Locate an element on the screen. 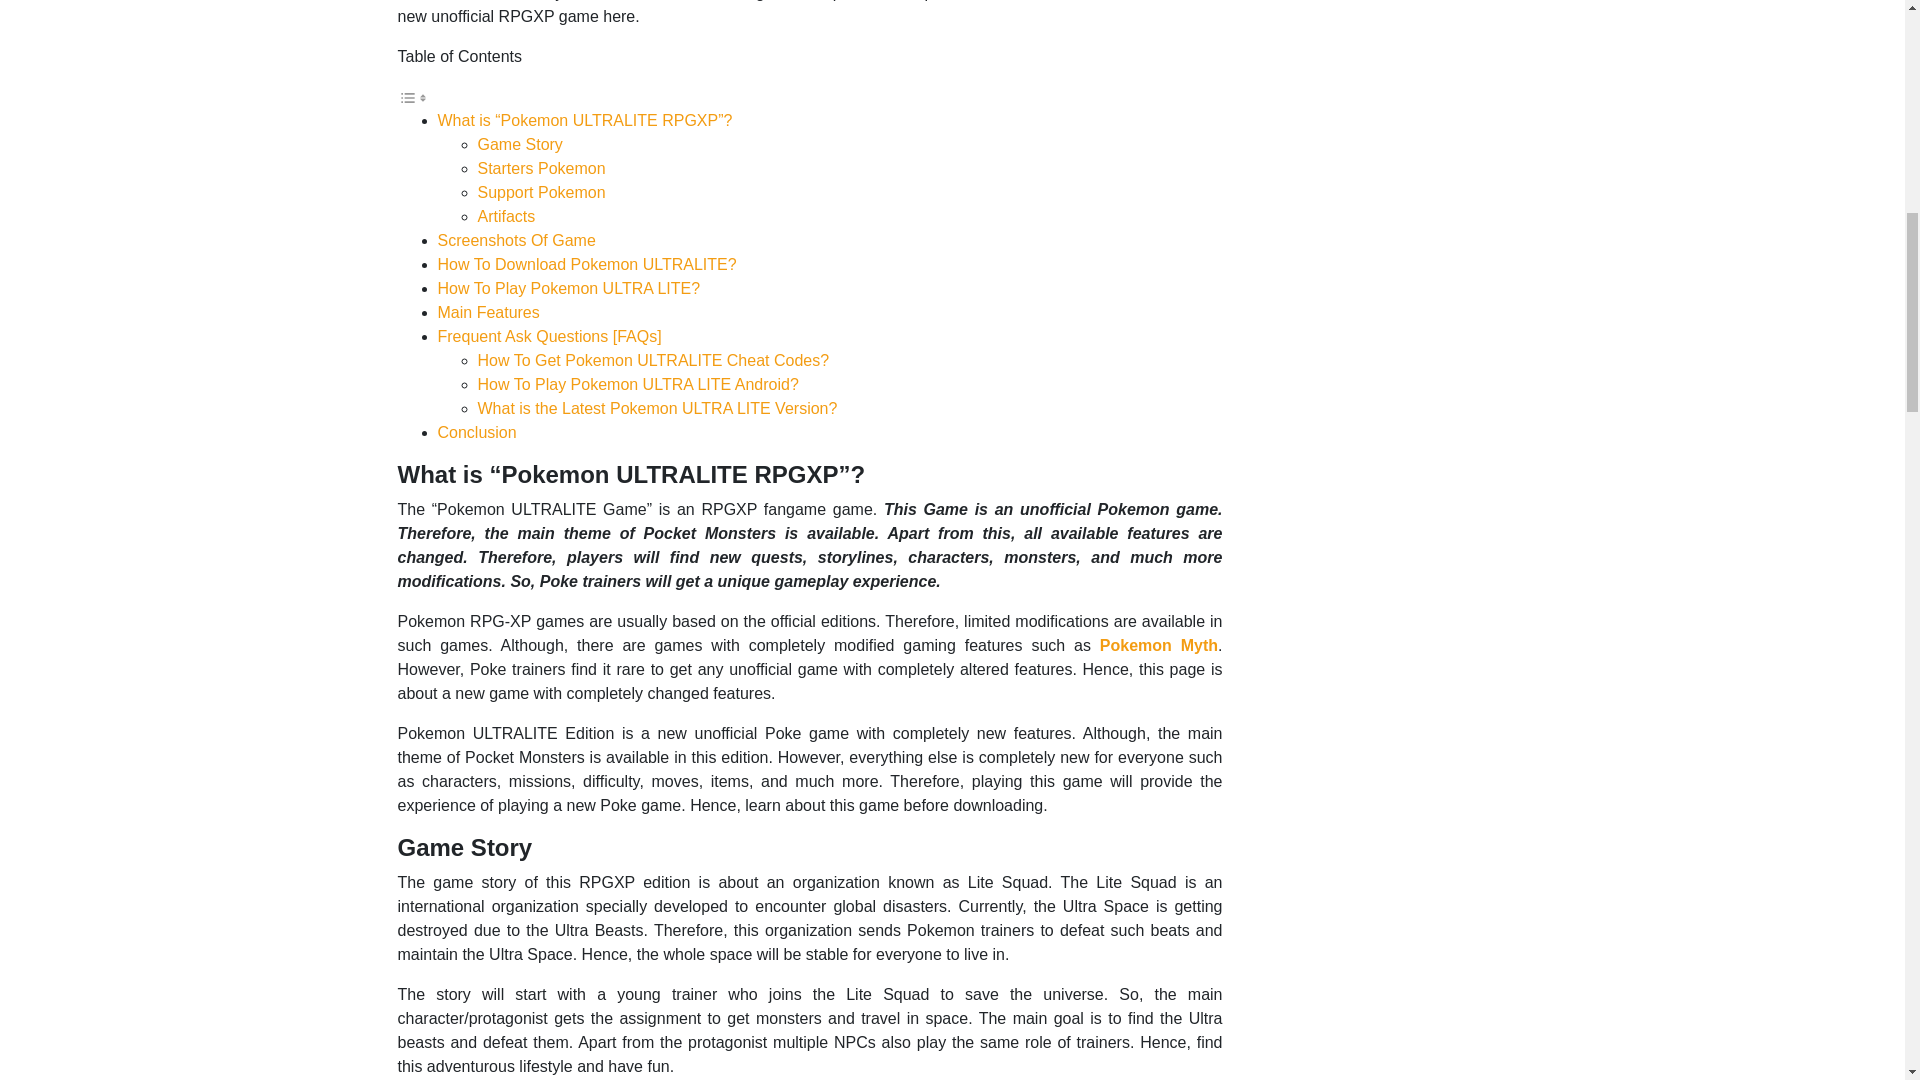 The image size is (1920, 1080). Artifacts is located at coordinates (506, 216).